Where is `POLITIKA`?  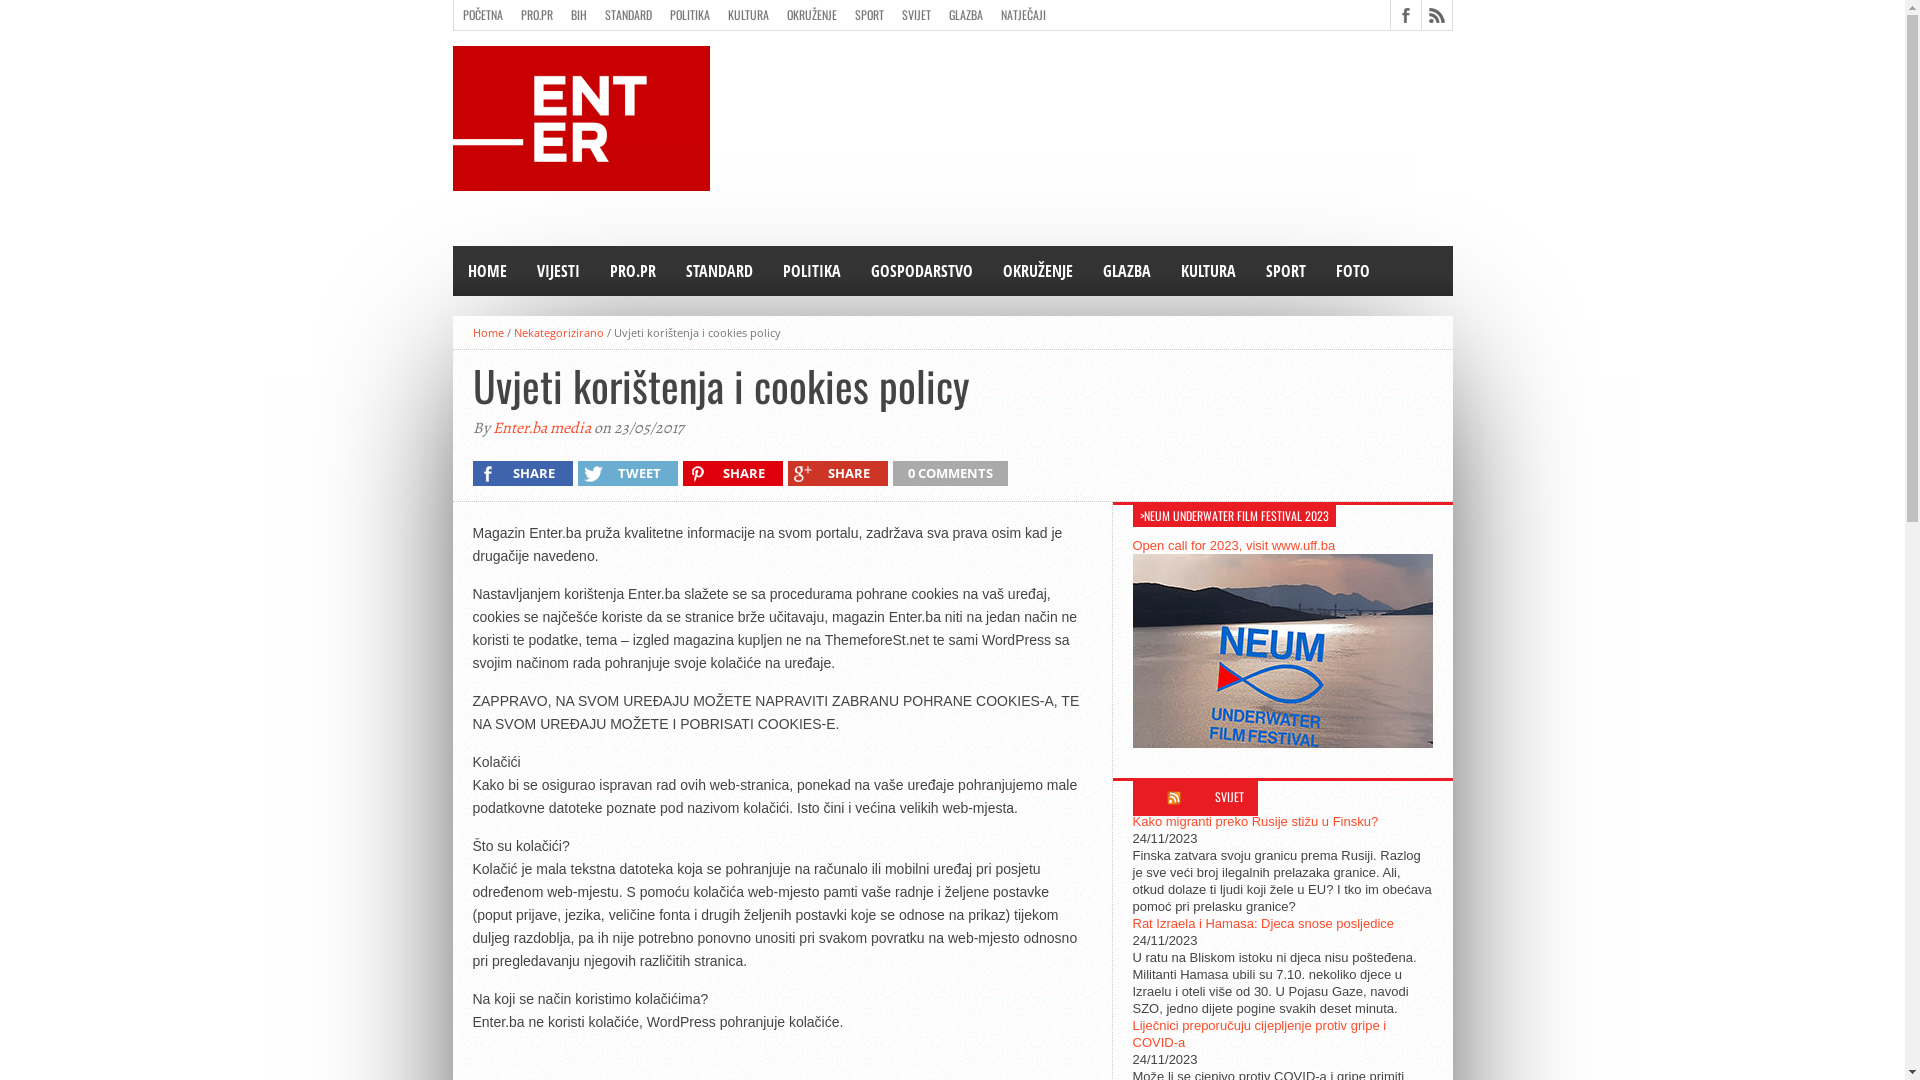 POLITIKA is located at coordinates (689, 15).